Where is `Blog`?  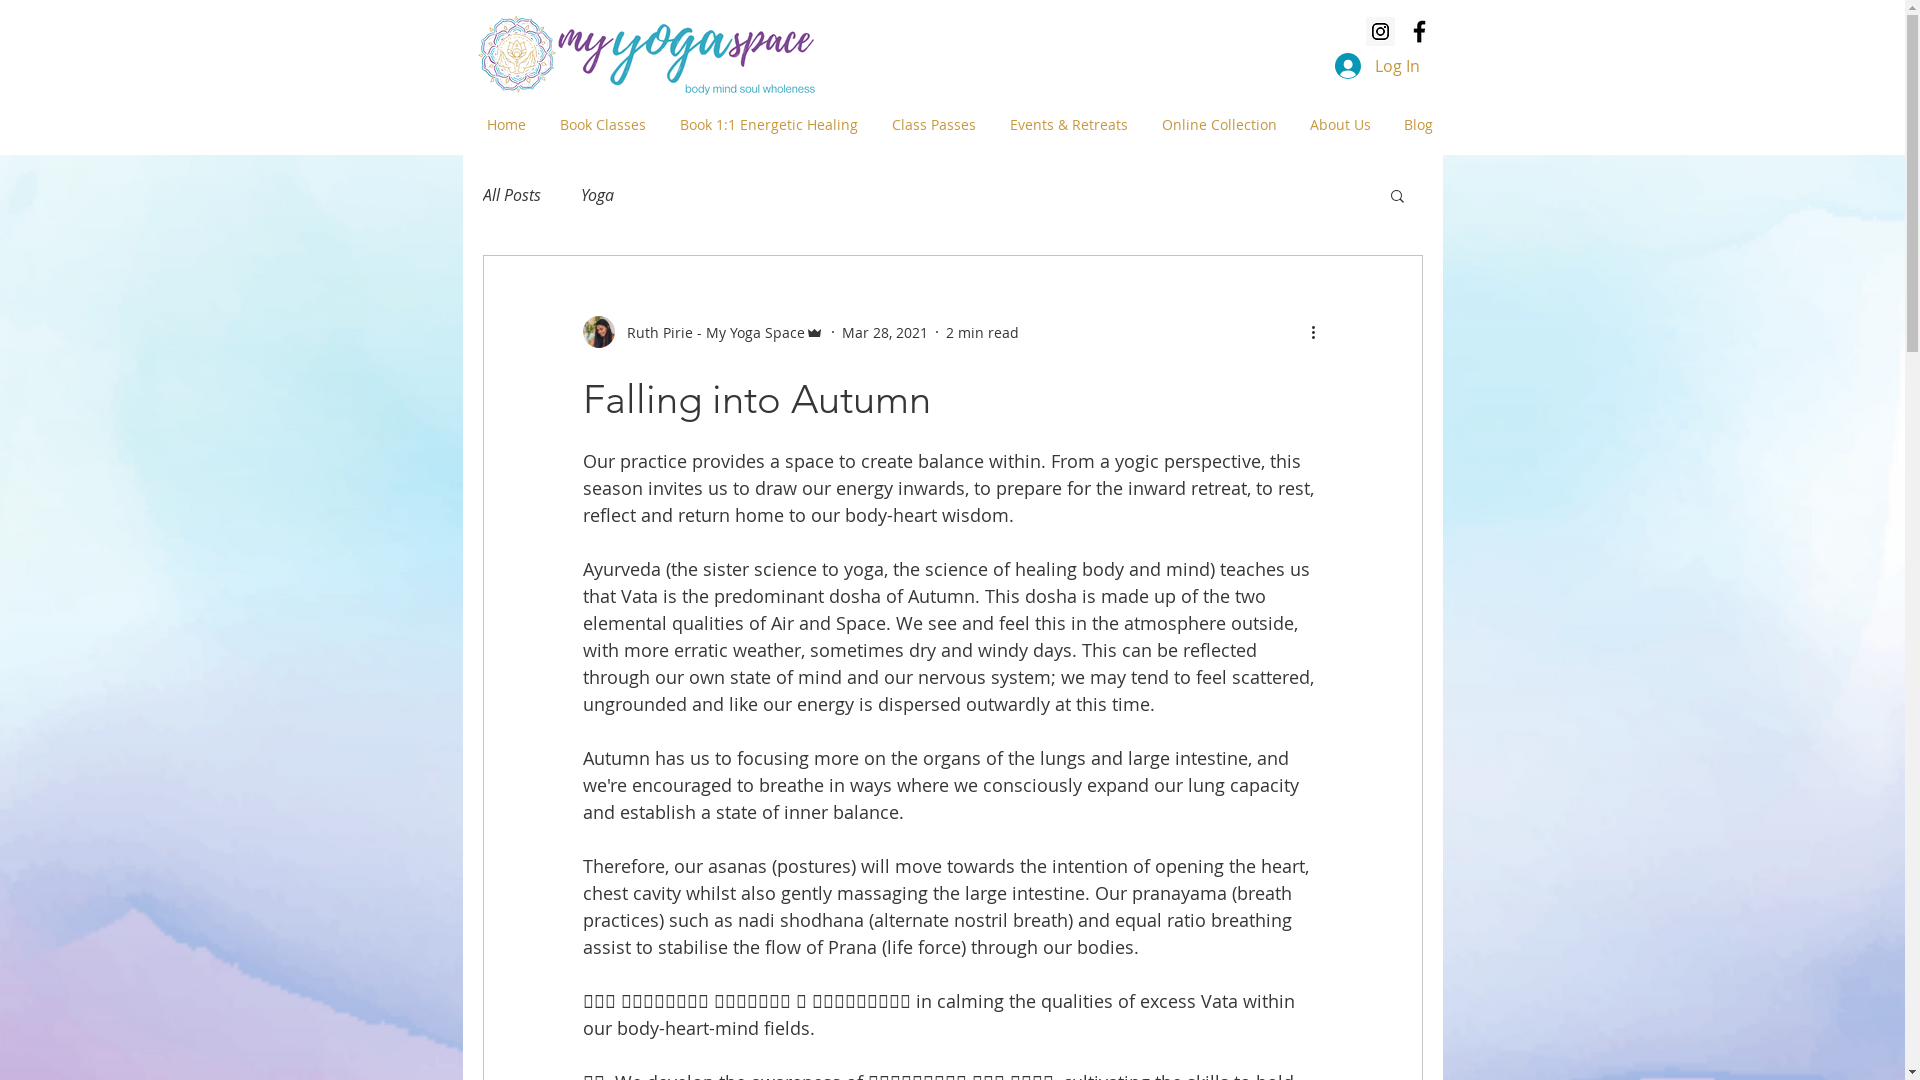 Blog is located at coordinates (1411, 125).